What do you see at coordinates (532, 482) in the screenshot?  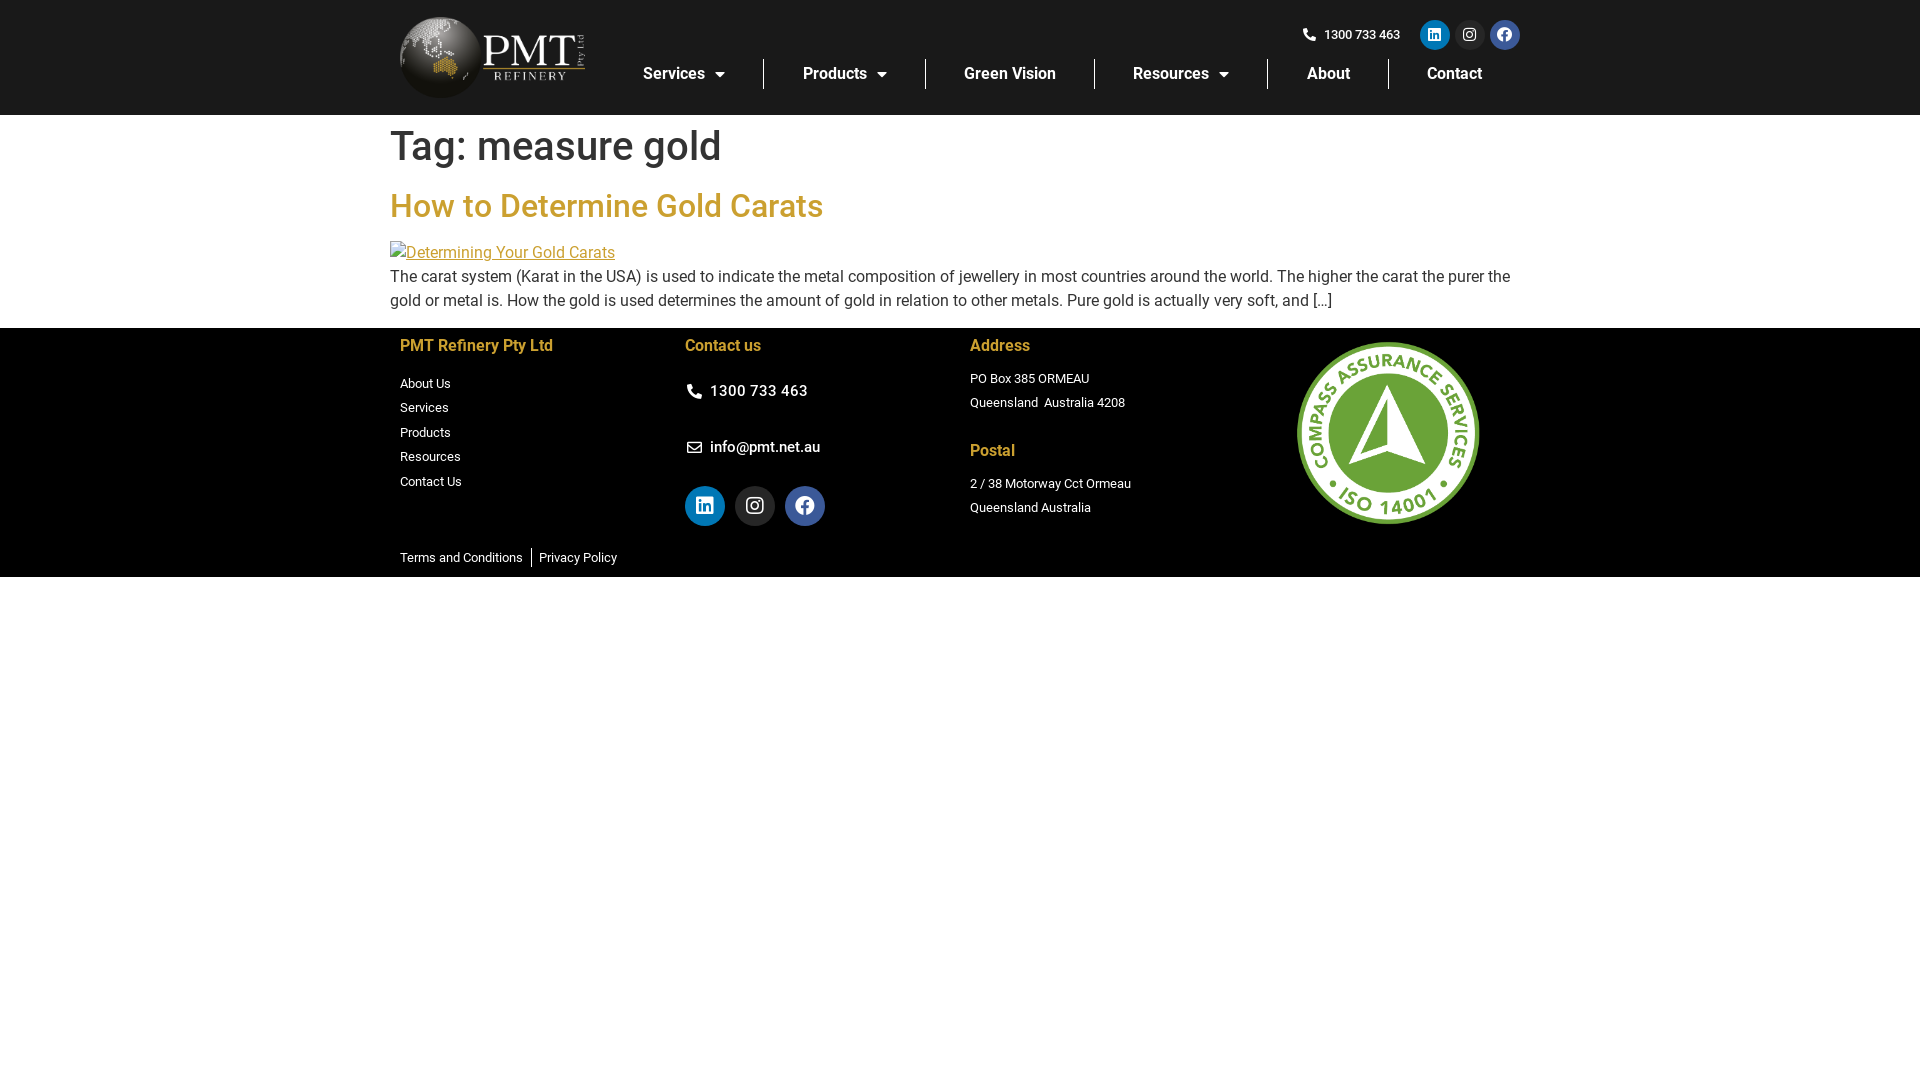 I see `Contact Us` at bounding box center [532, 482].